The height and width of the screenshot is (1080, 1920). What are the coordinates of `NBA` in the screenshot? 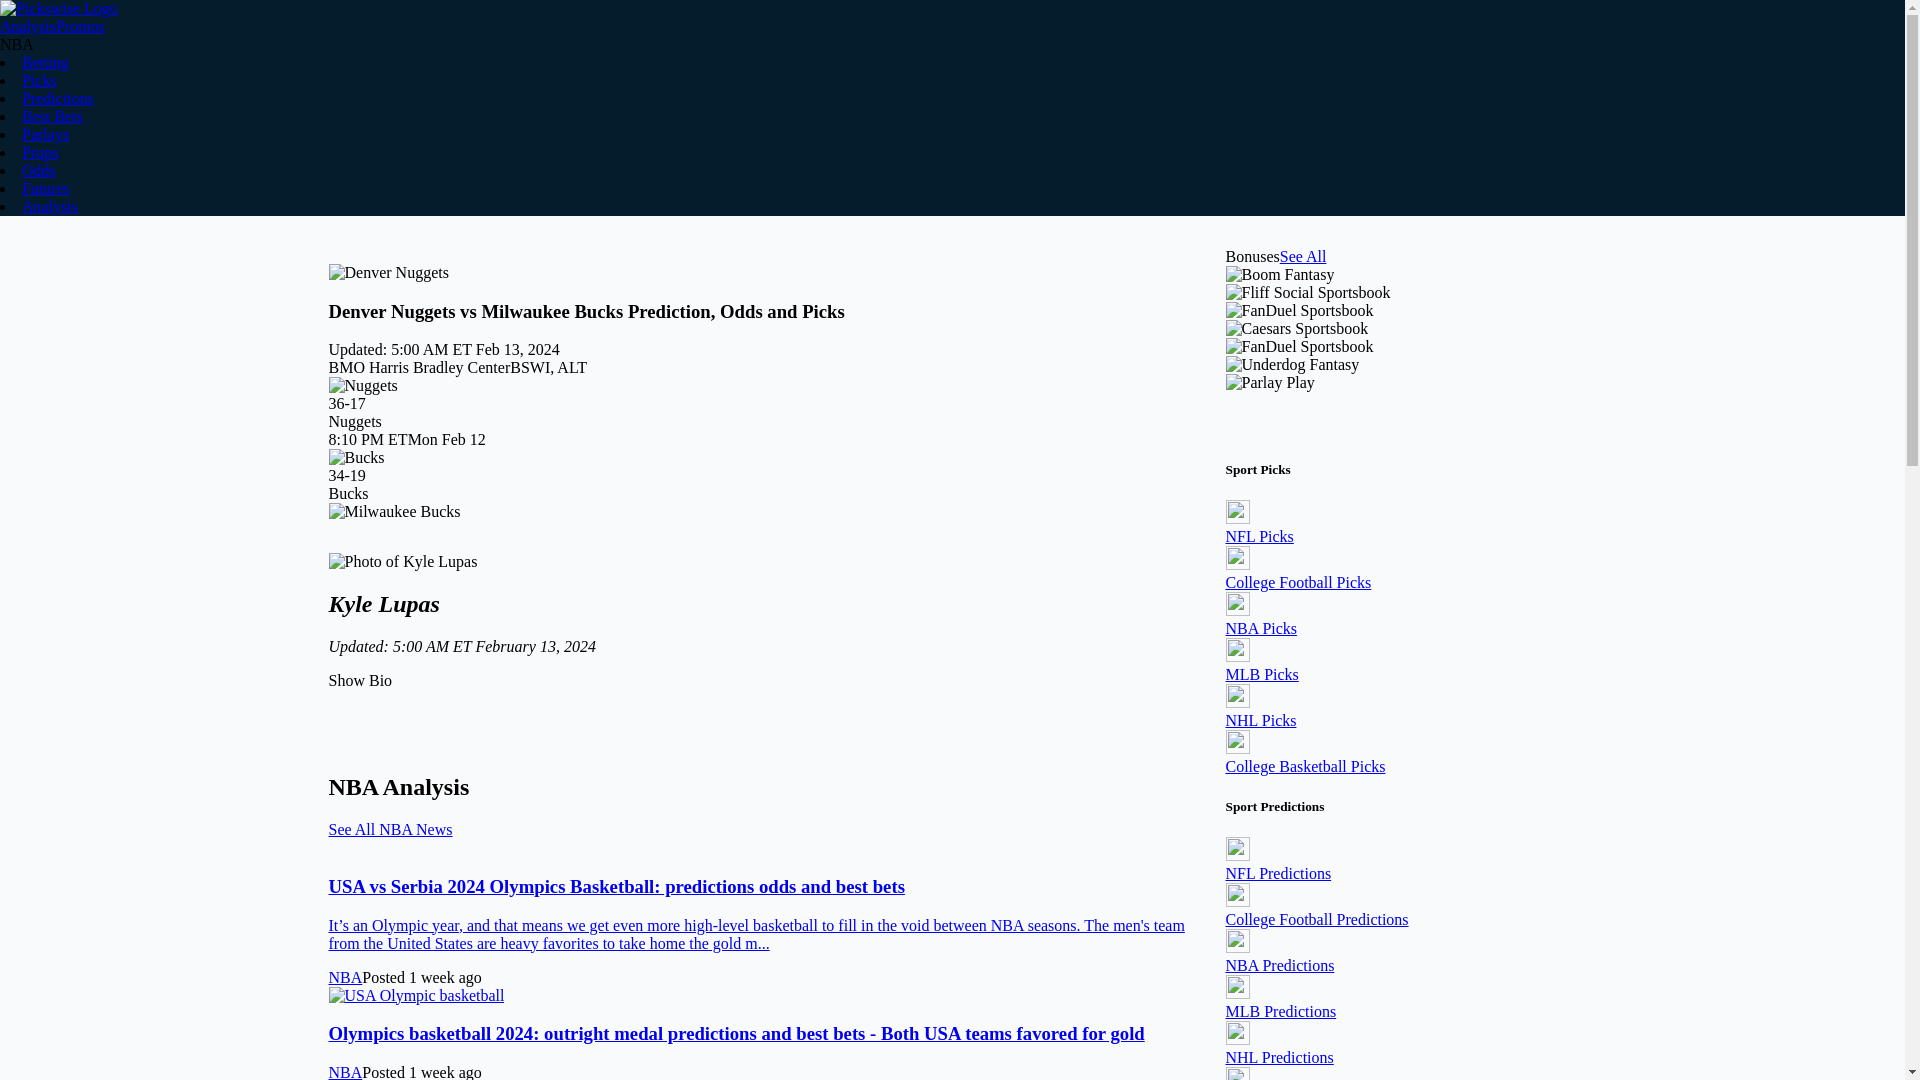 It's located at (345, 1072).